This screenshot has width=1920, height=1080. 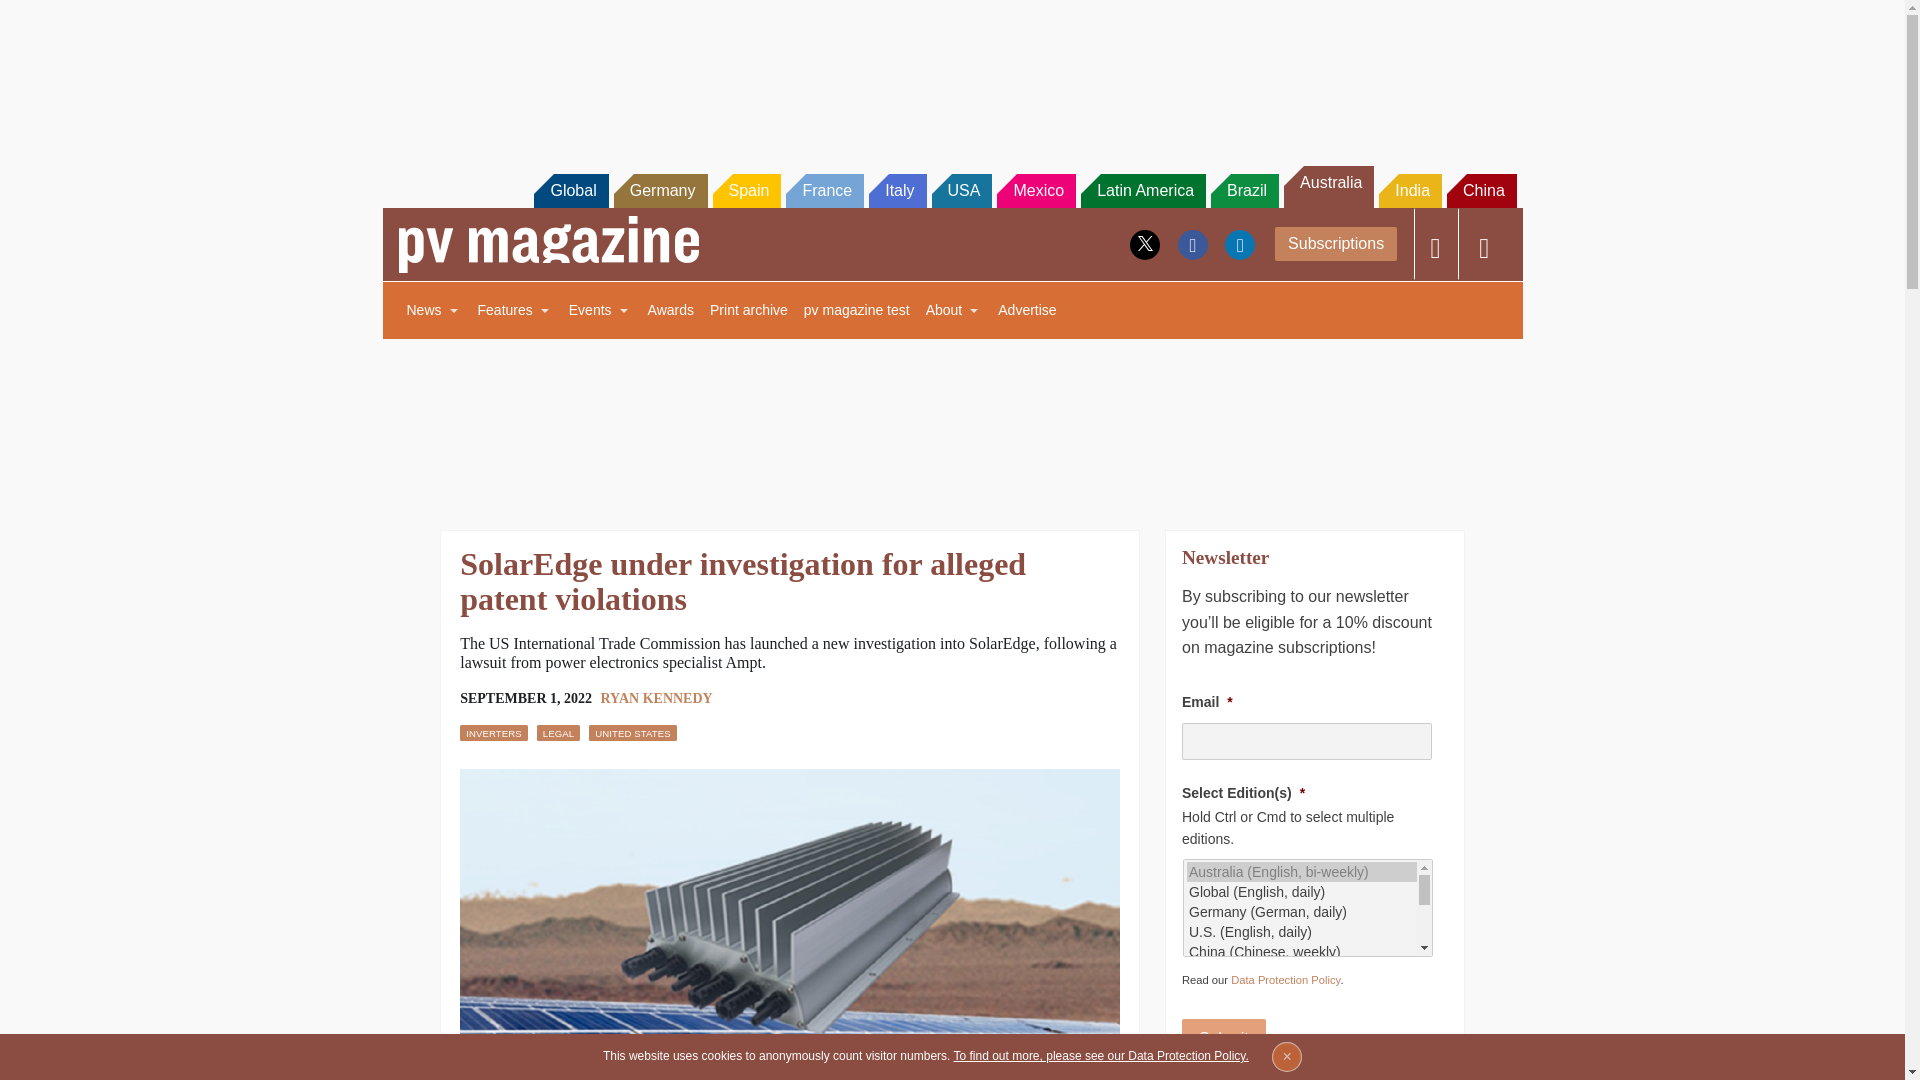 What do you see at coordinates (1244, 190) in the screenshot?
I see `Brazil` at bounding box center [1244, 190].